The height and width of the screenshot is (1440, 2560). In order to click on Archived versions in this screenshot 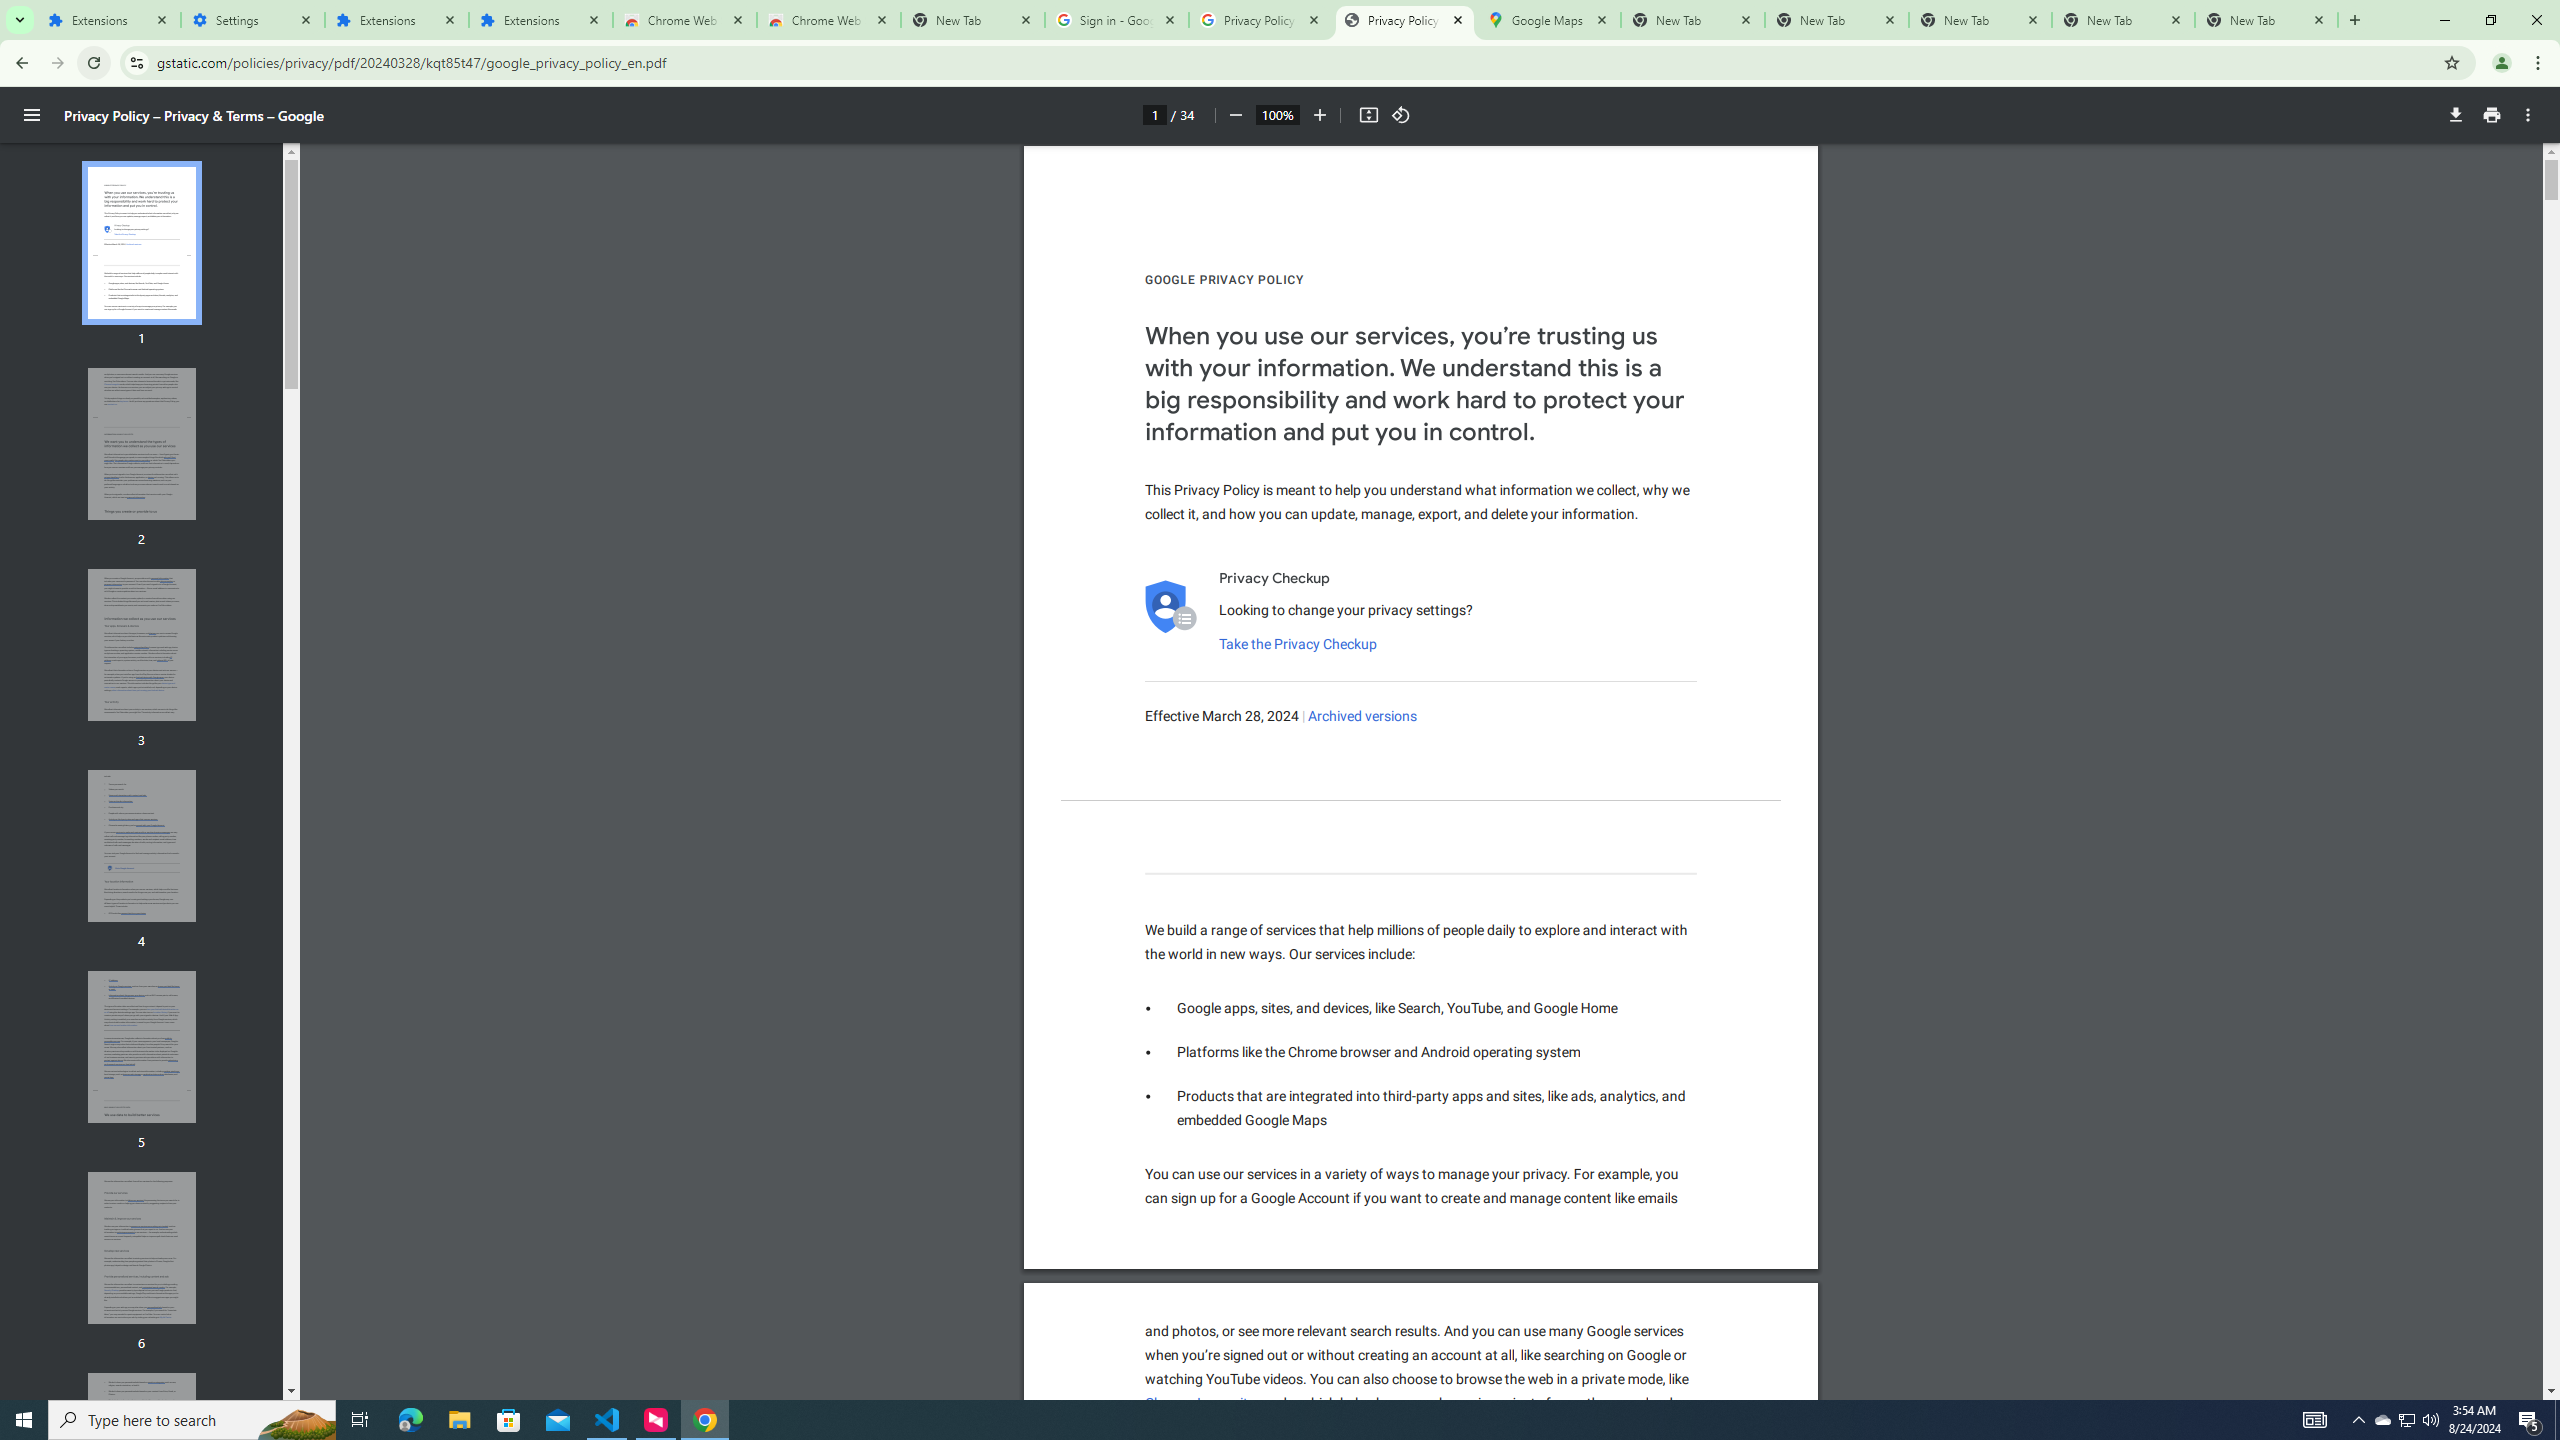, I will do `click(1363, 716)`.